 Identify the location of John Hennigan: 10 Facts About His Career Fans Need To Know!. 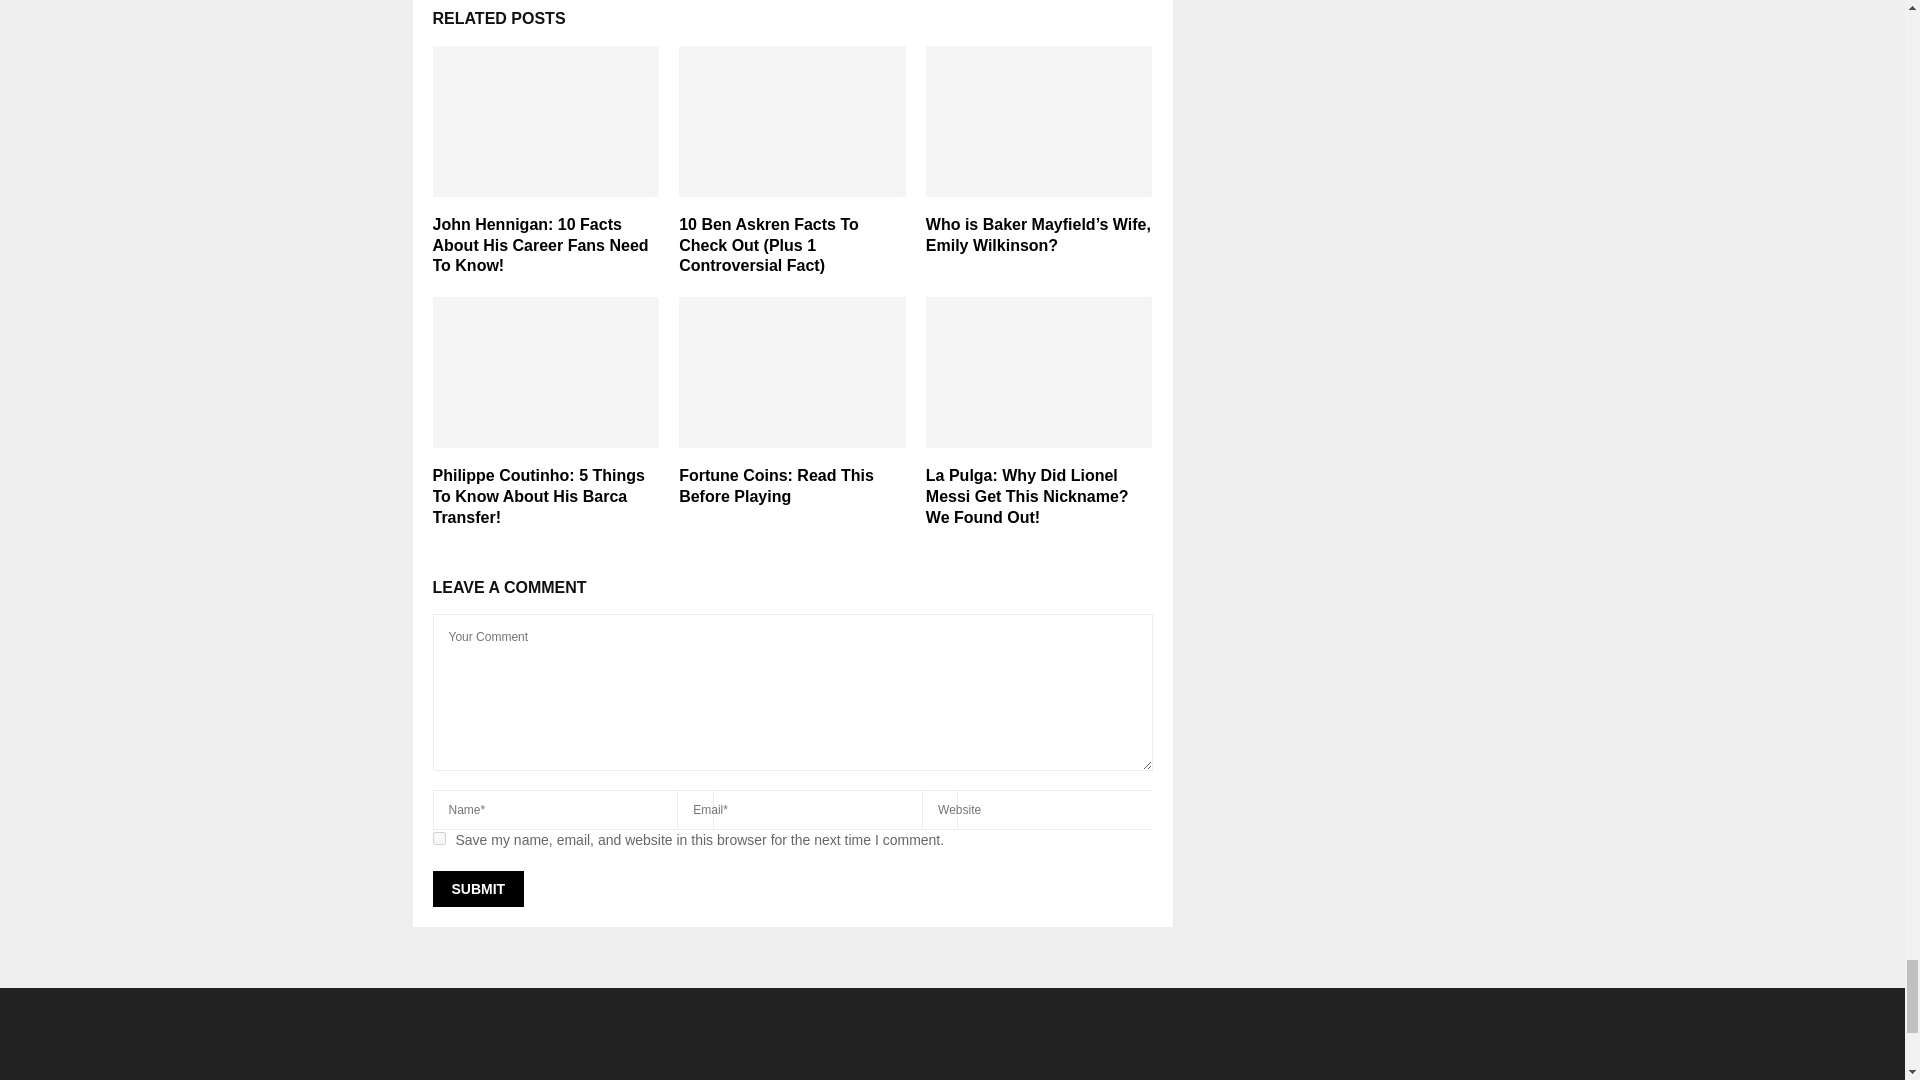
(540, 246).